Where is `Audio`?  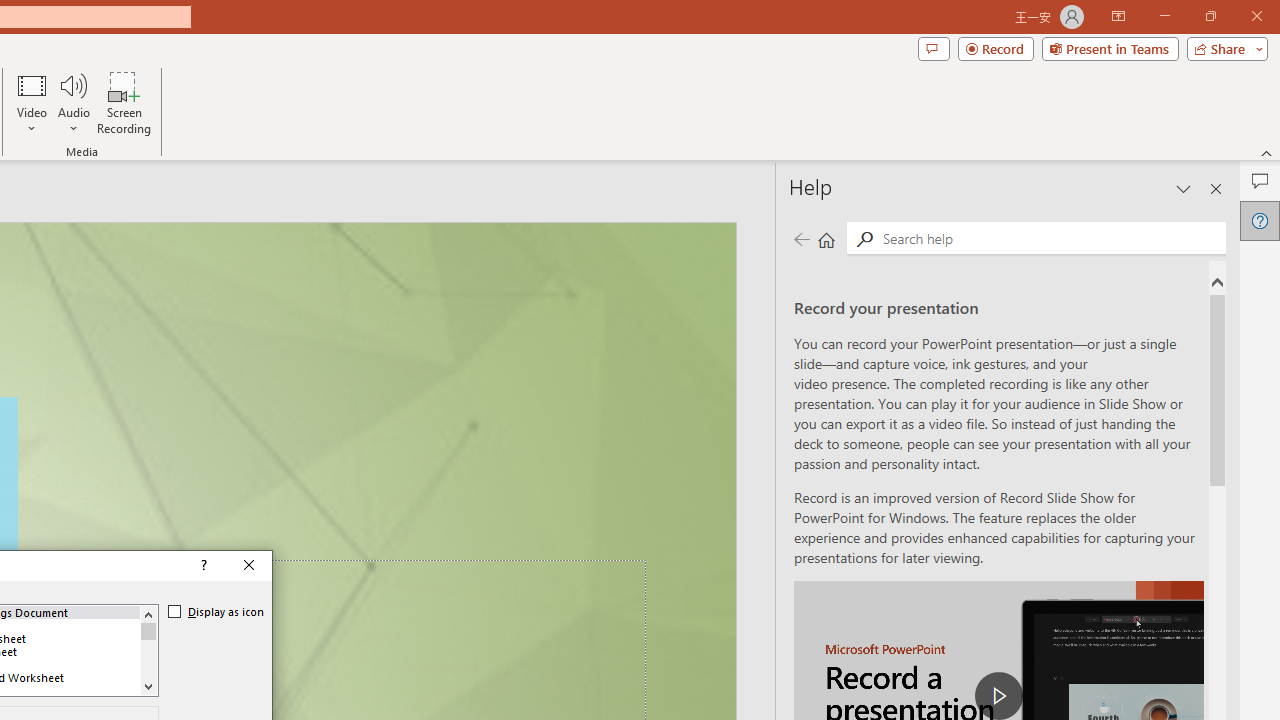
Audio is located at coordinates (73, 102).